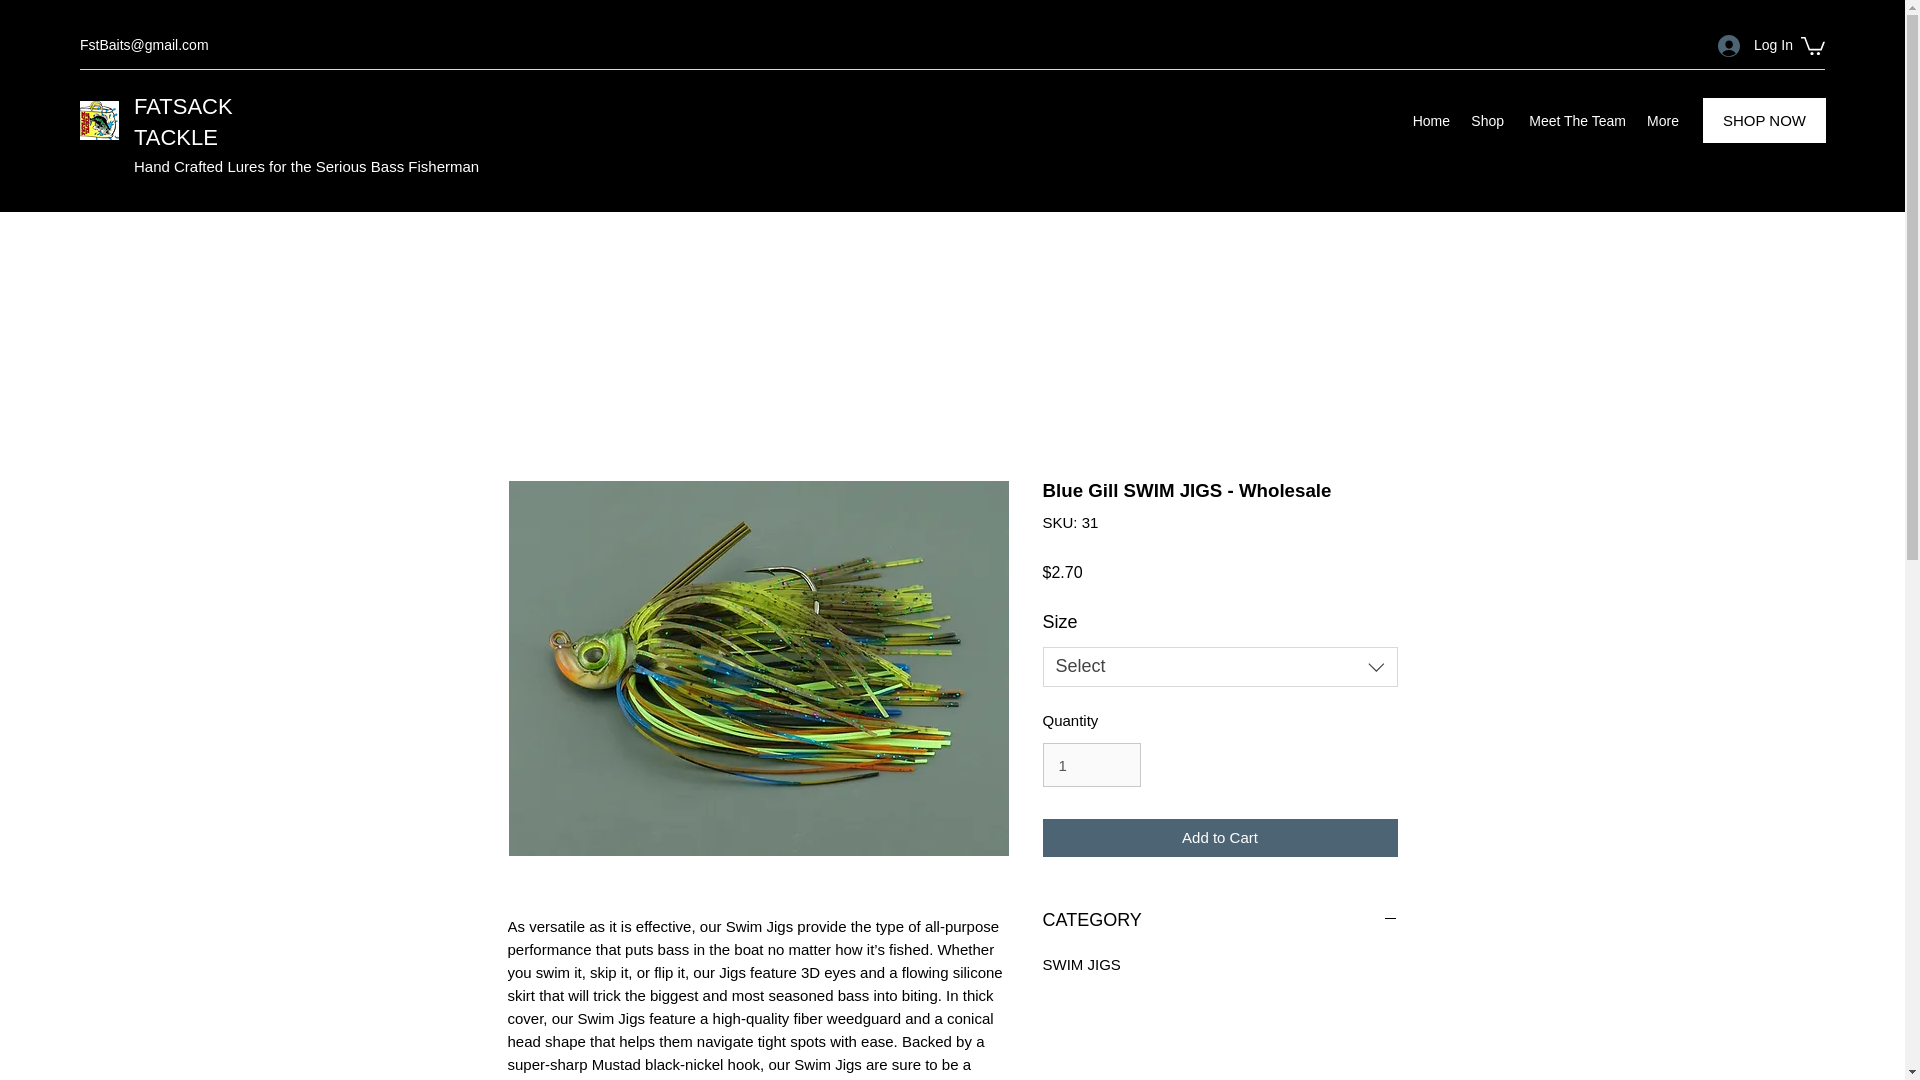  What do you see at coordinates (1486, 120) in the screenshot?
I see `Shop` at bounding box center [1486, 120].